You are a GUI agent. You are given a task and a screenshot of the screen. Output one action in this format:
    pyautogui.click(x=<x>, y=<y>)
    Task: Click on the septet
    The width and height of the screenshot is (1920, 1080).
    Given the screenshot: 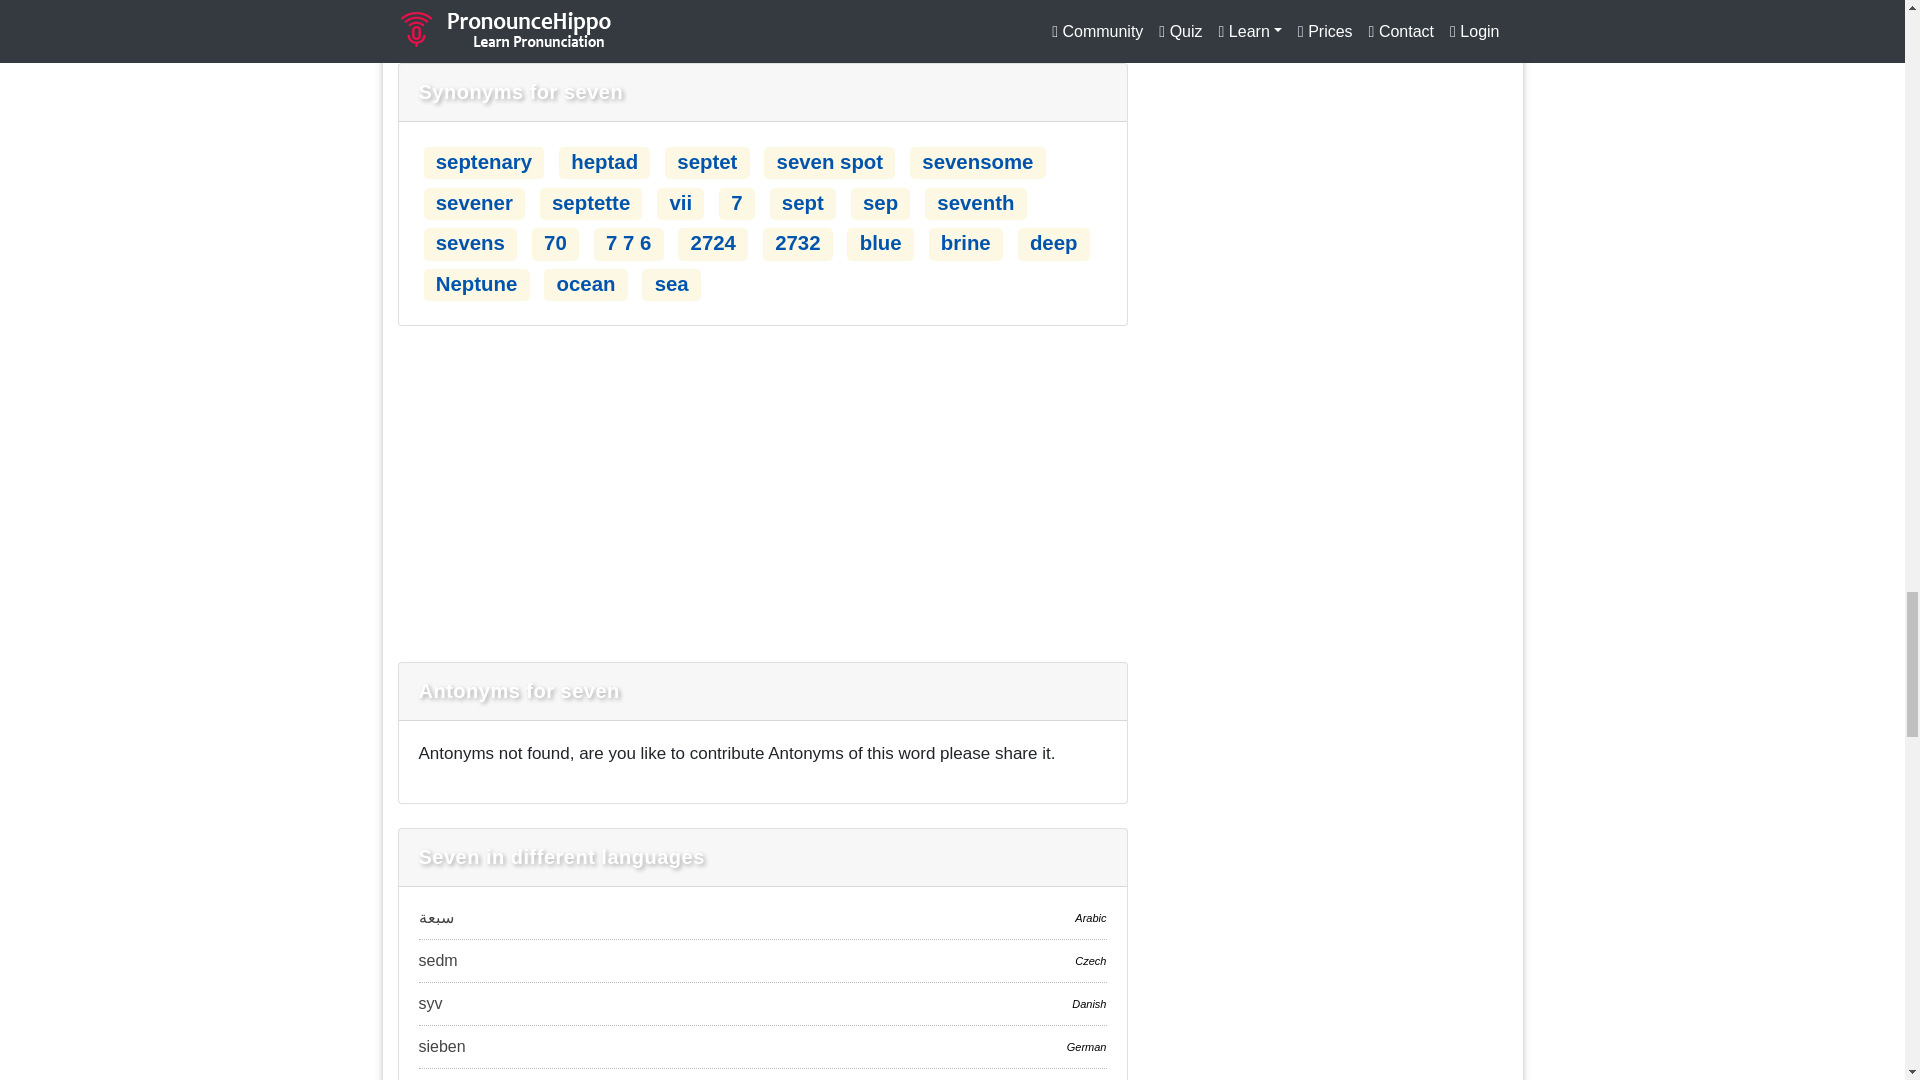 What is the action you would take?
    pyautogui.click(x=707, y=162)
    